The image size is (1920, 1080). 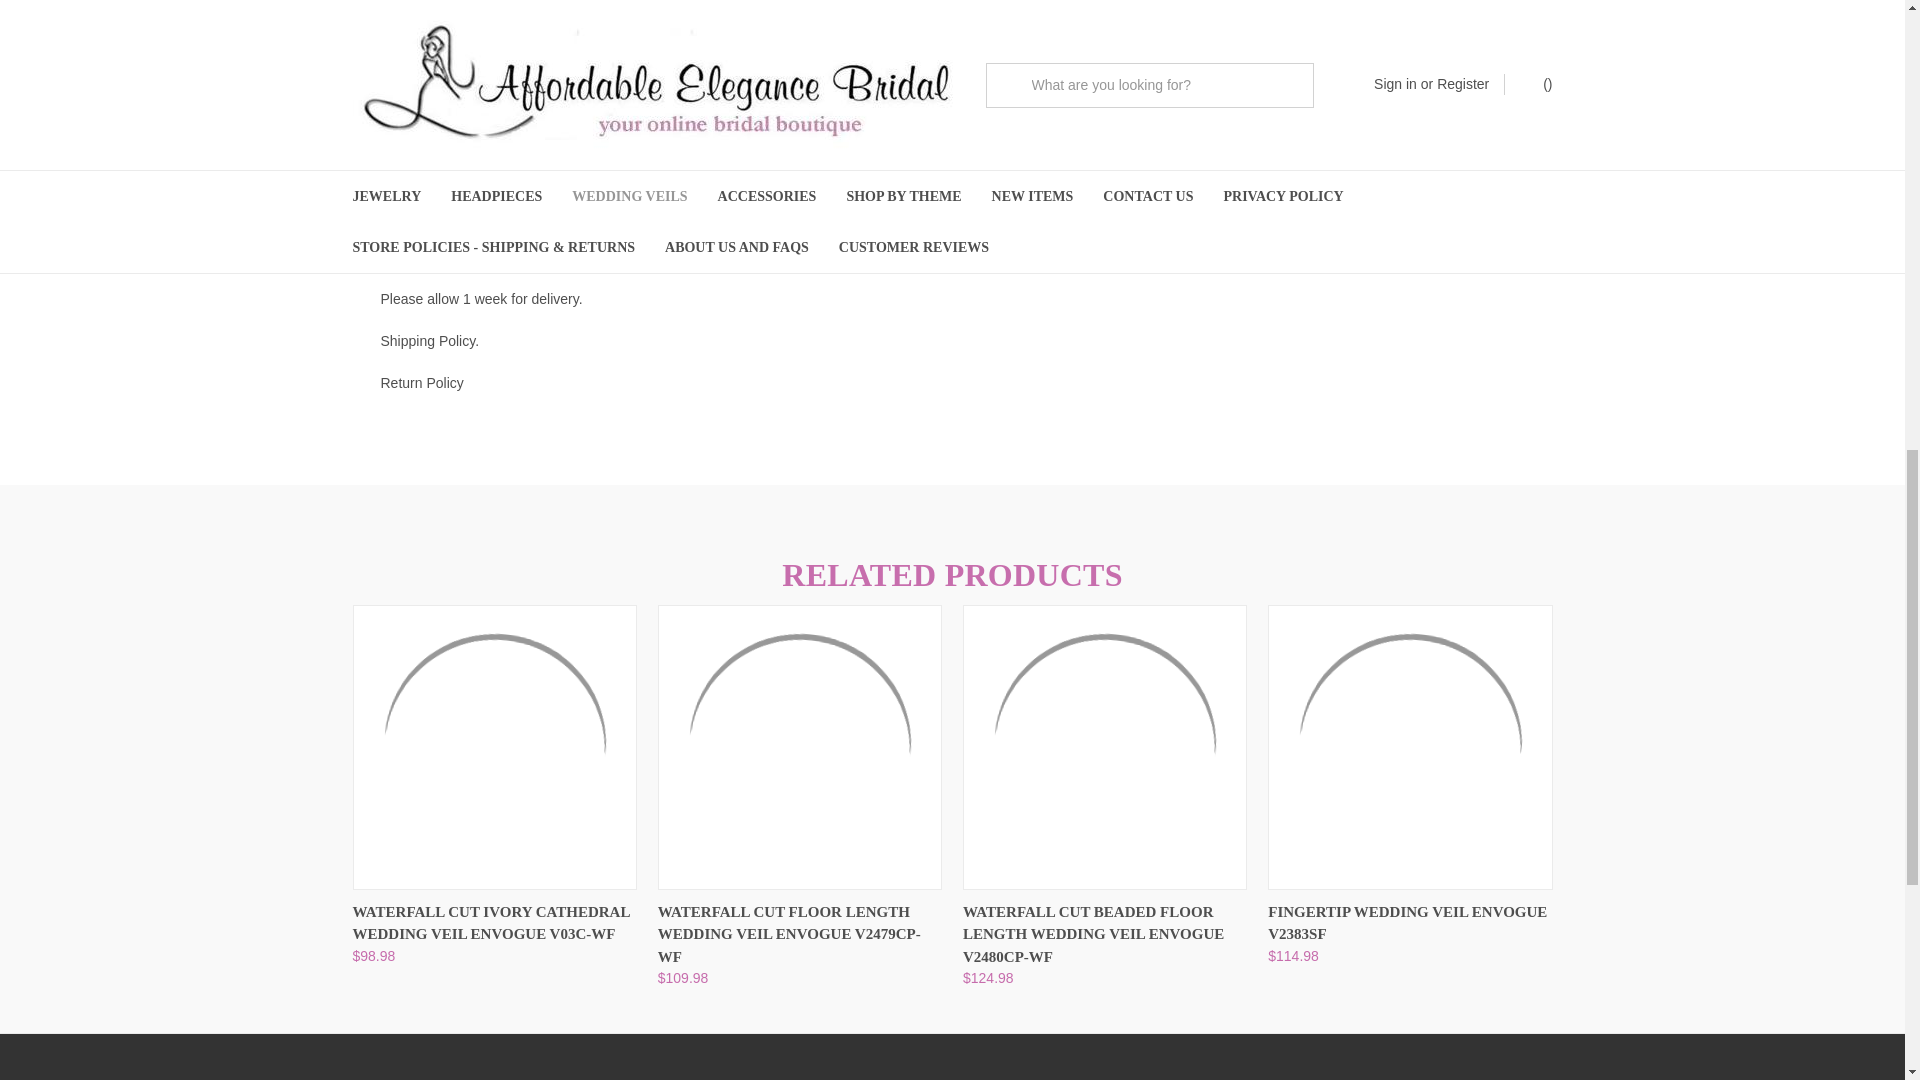 What do you see at coordinates (427, 340) in the screenshot?
I see `store policies` at bounding box center [427, 340].